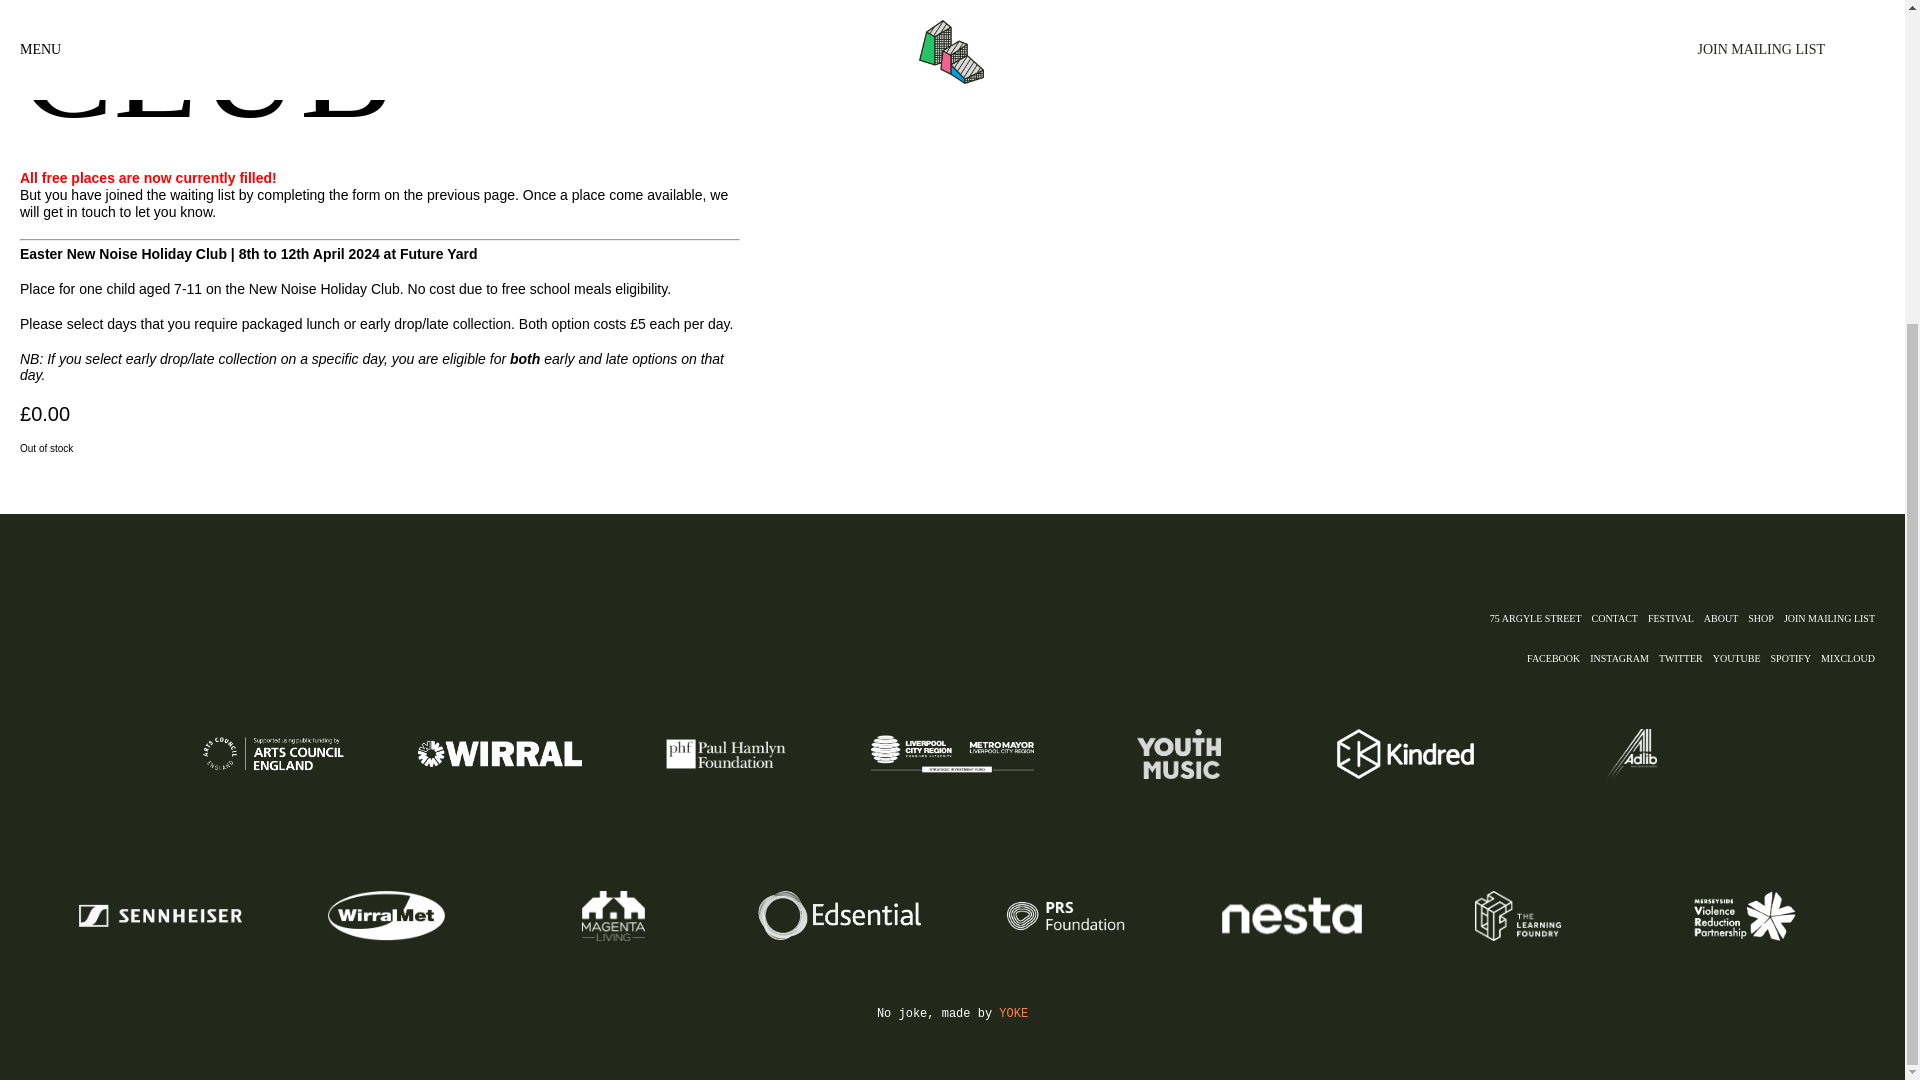 This screenshot has height=1080, width=1920. What do you see at coordinates (1726, 619) in the screenshot?
I see `ABOUT` at bounding box center [1726, 619].